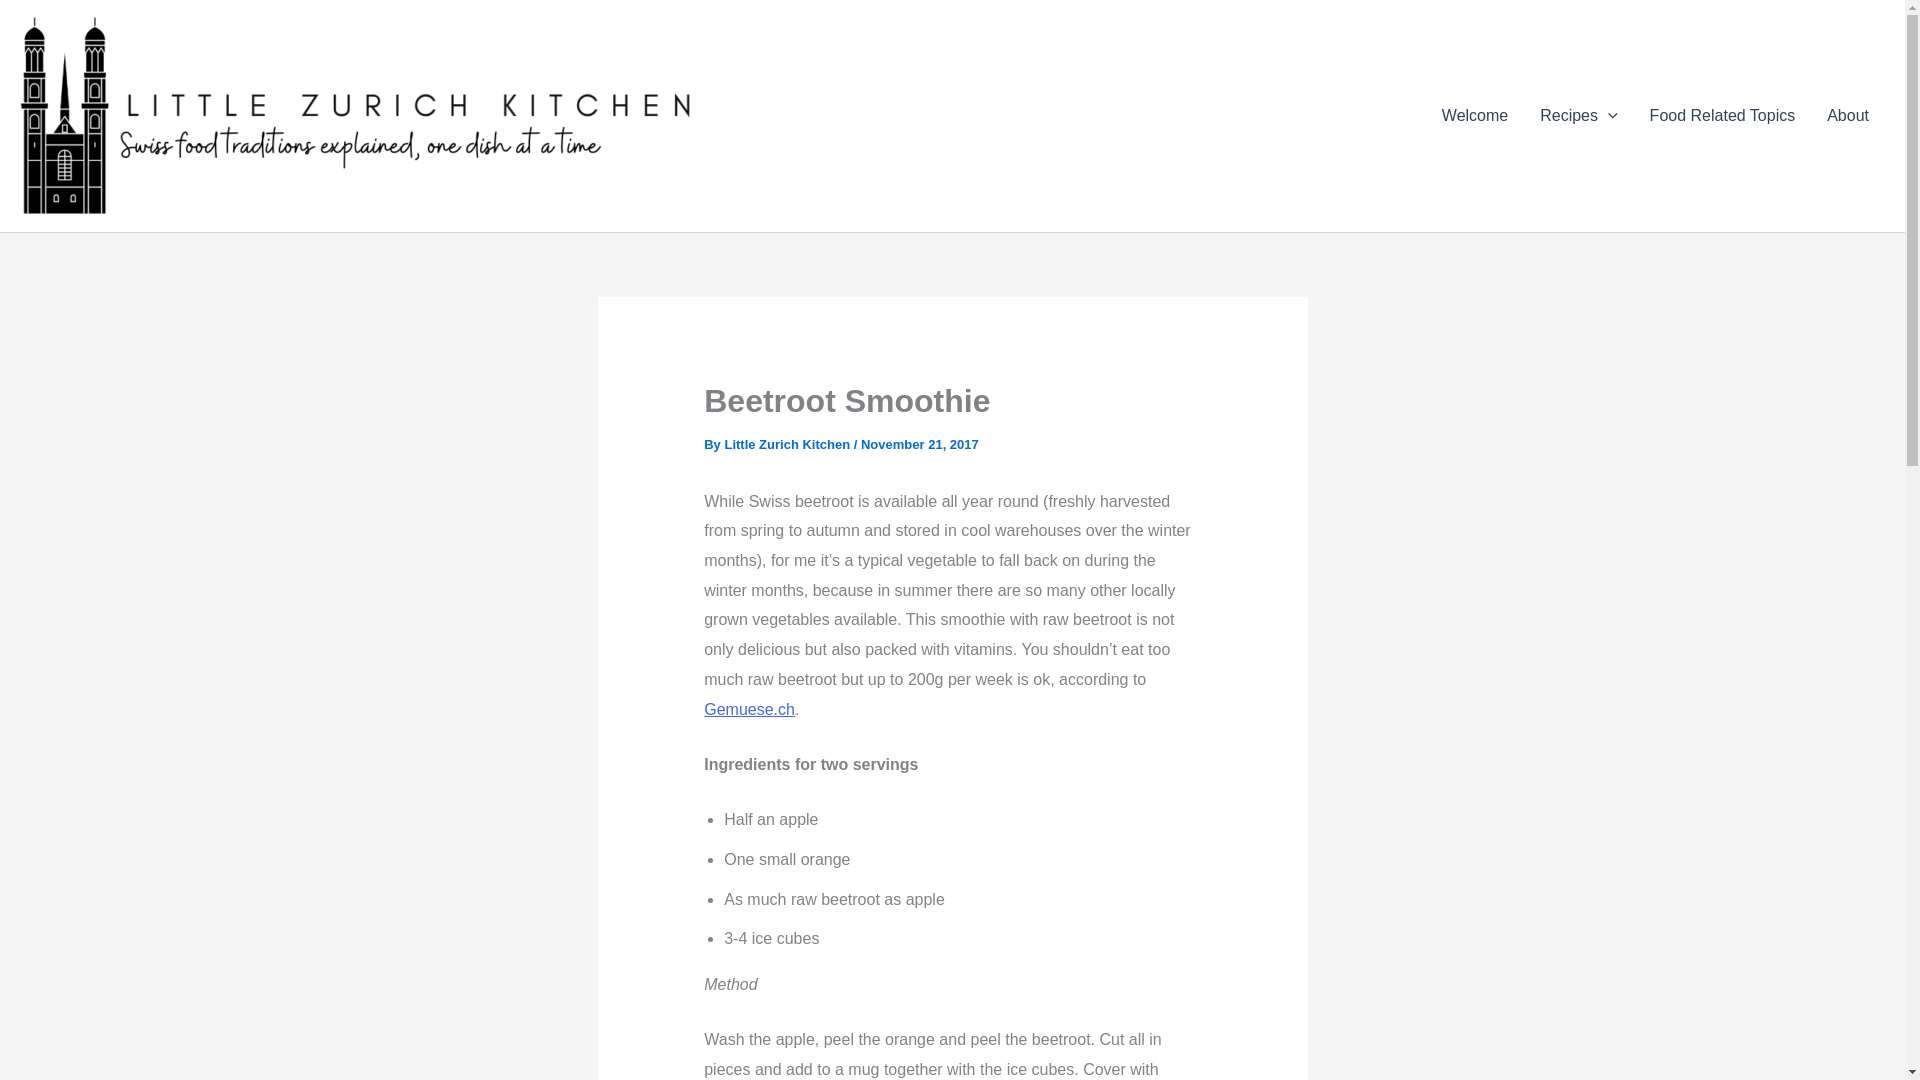  I want to click on View all posts by Little Zurich Kitchen, so click(788, 444).